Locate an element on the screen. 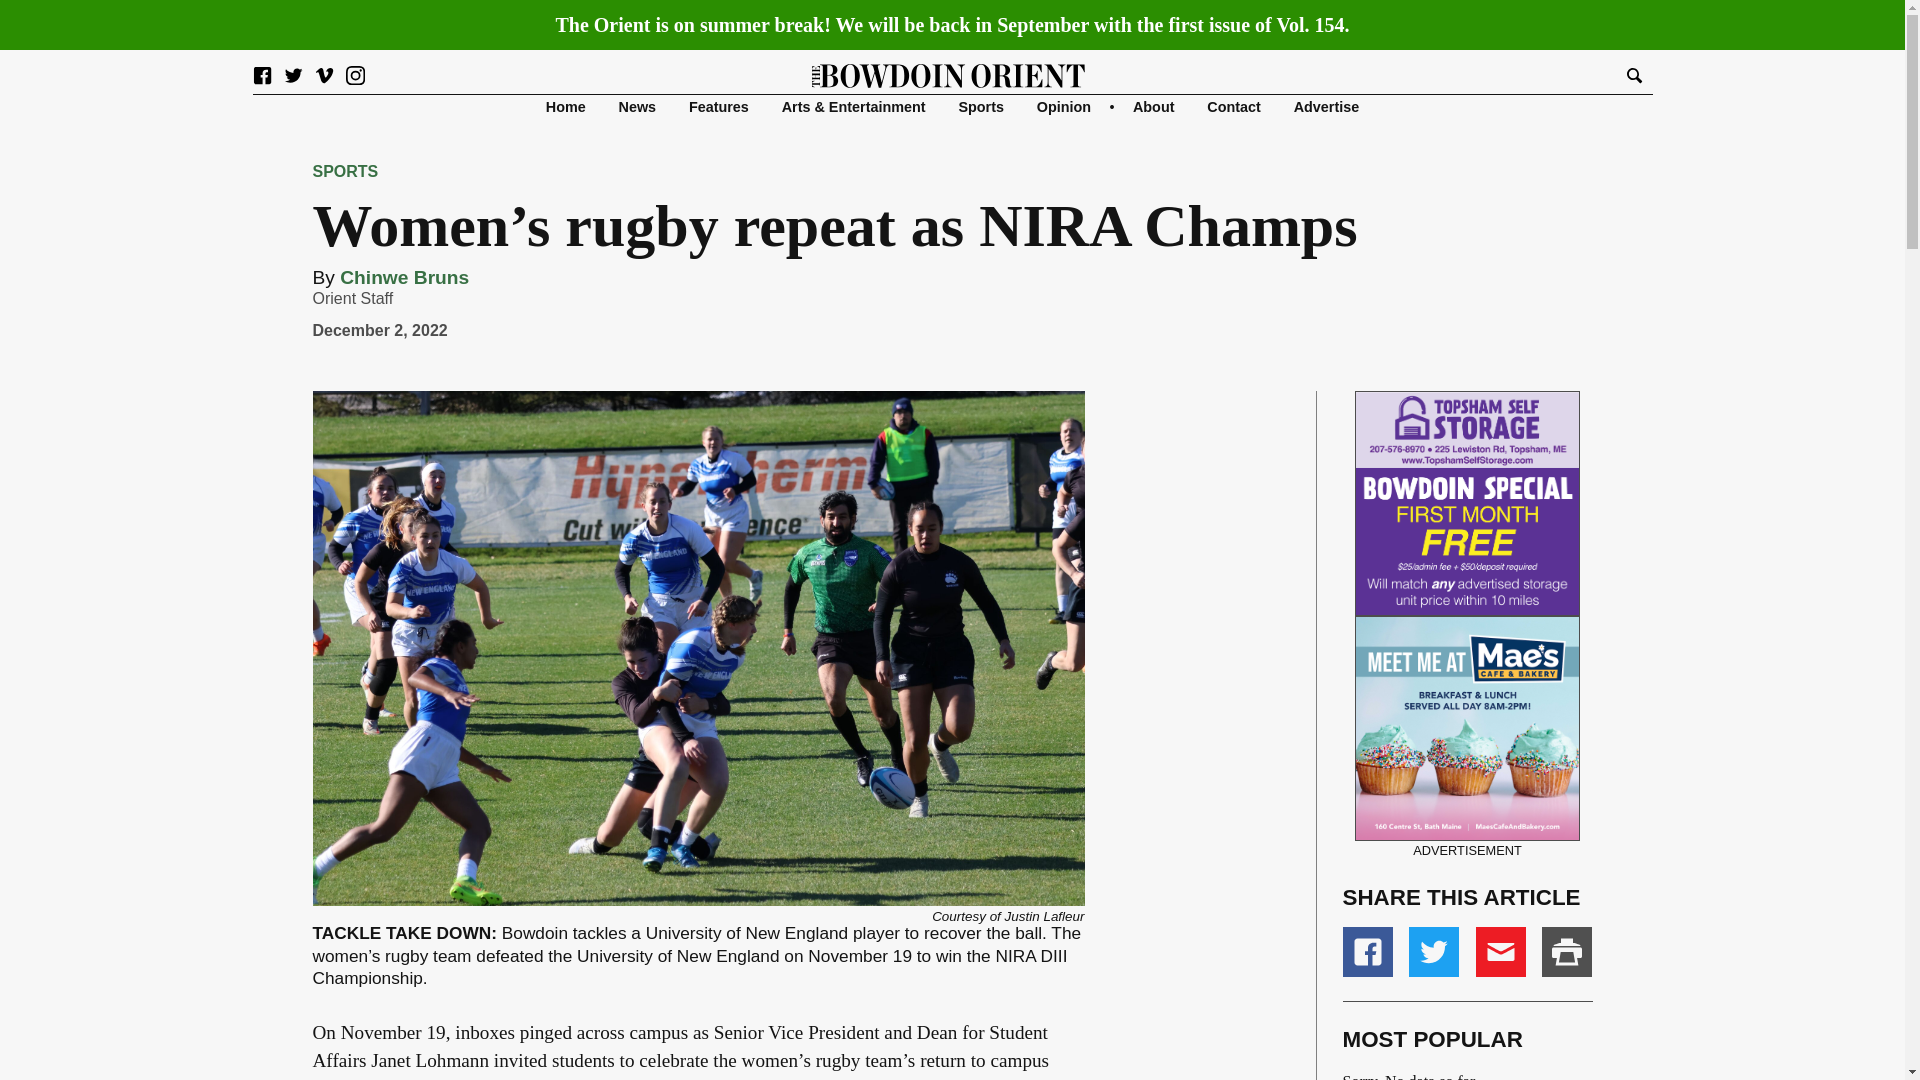  Share on Facebook is located at coordinates (1367, 952).